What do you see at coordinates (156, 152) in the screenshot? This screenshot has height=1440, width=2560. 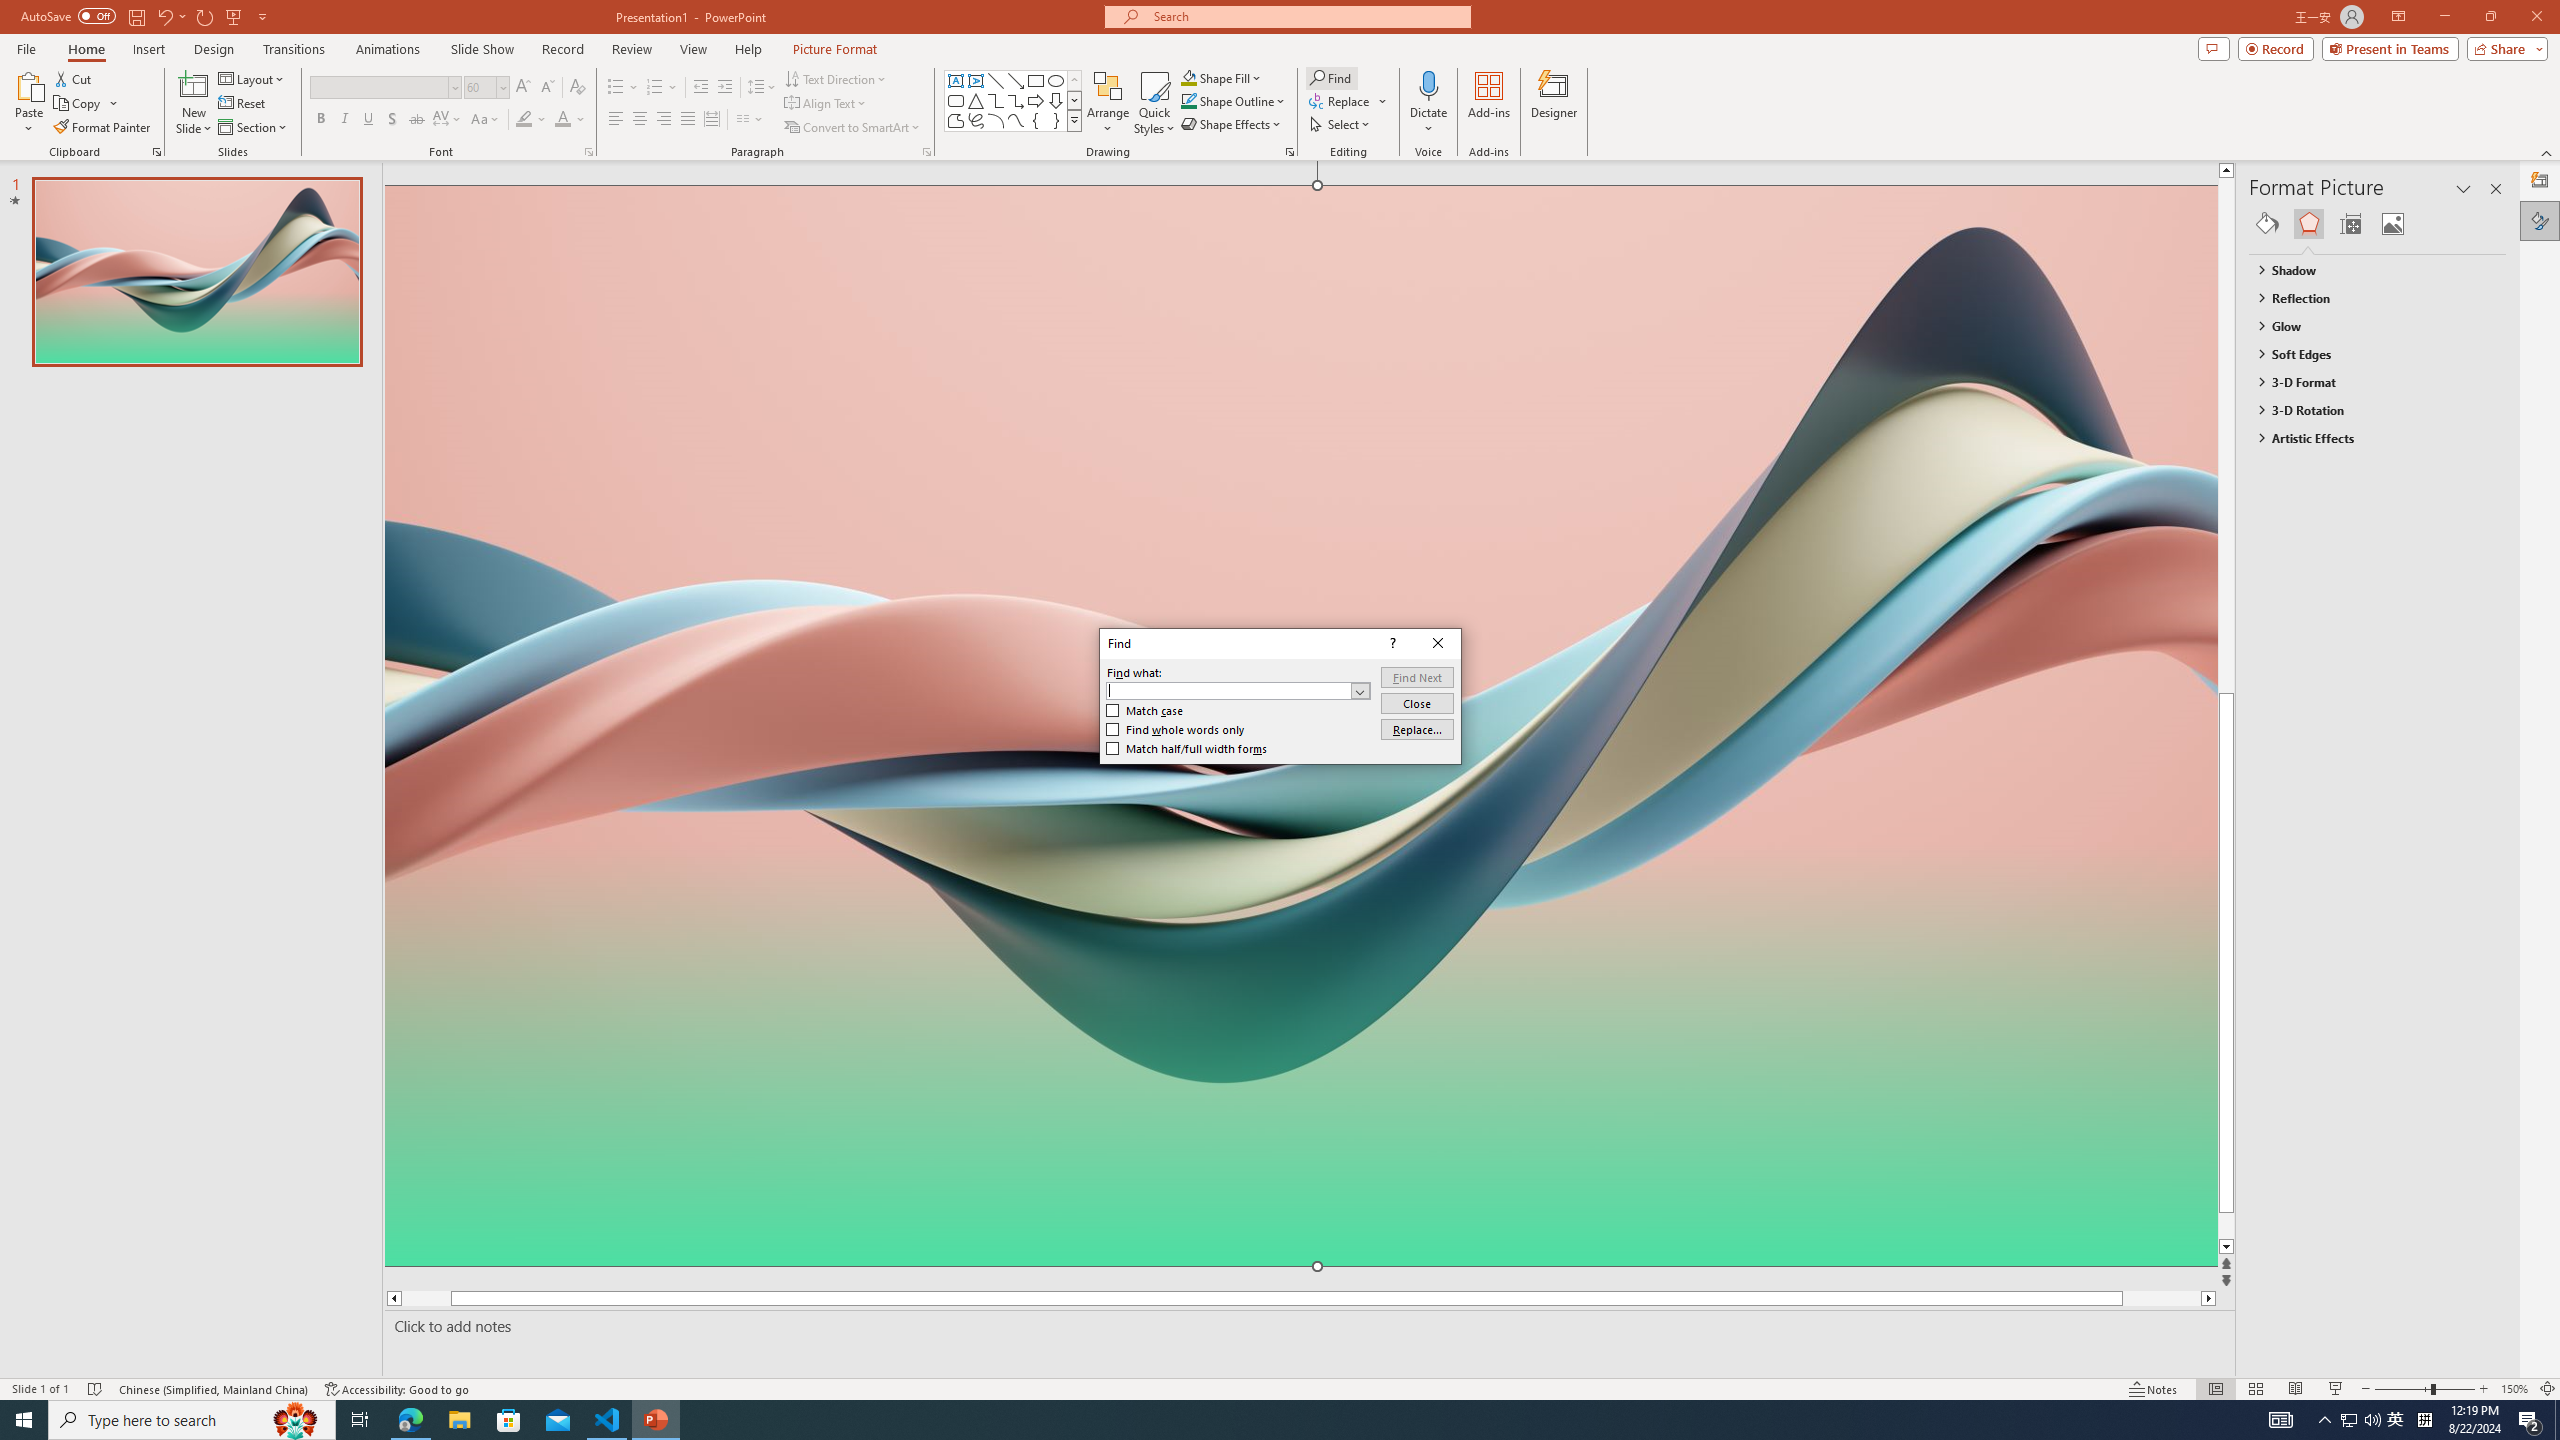 I see `Office Clipboard...` at bounding box center [156, 152].